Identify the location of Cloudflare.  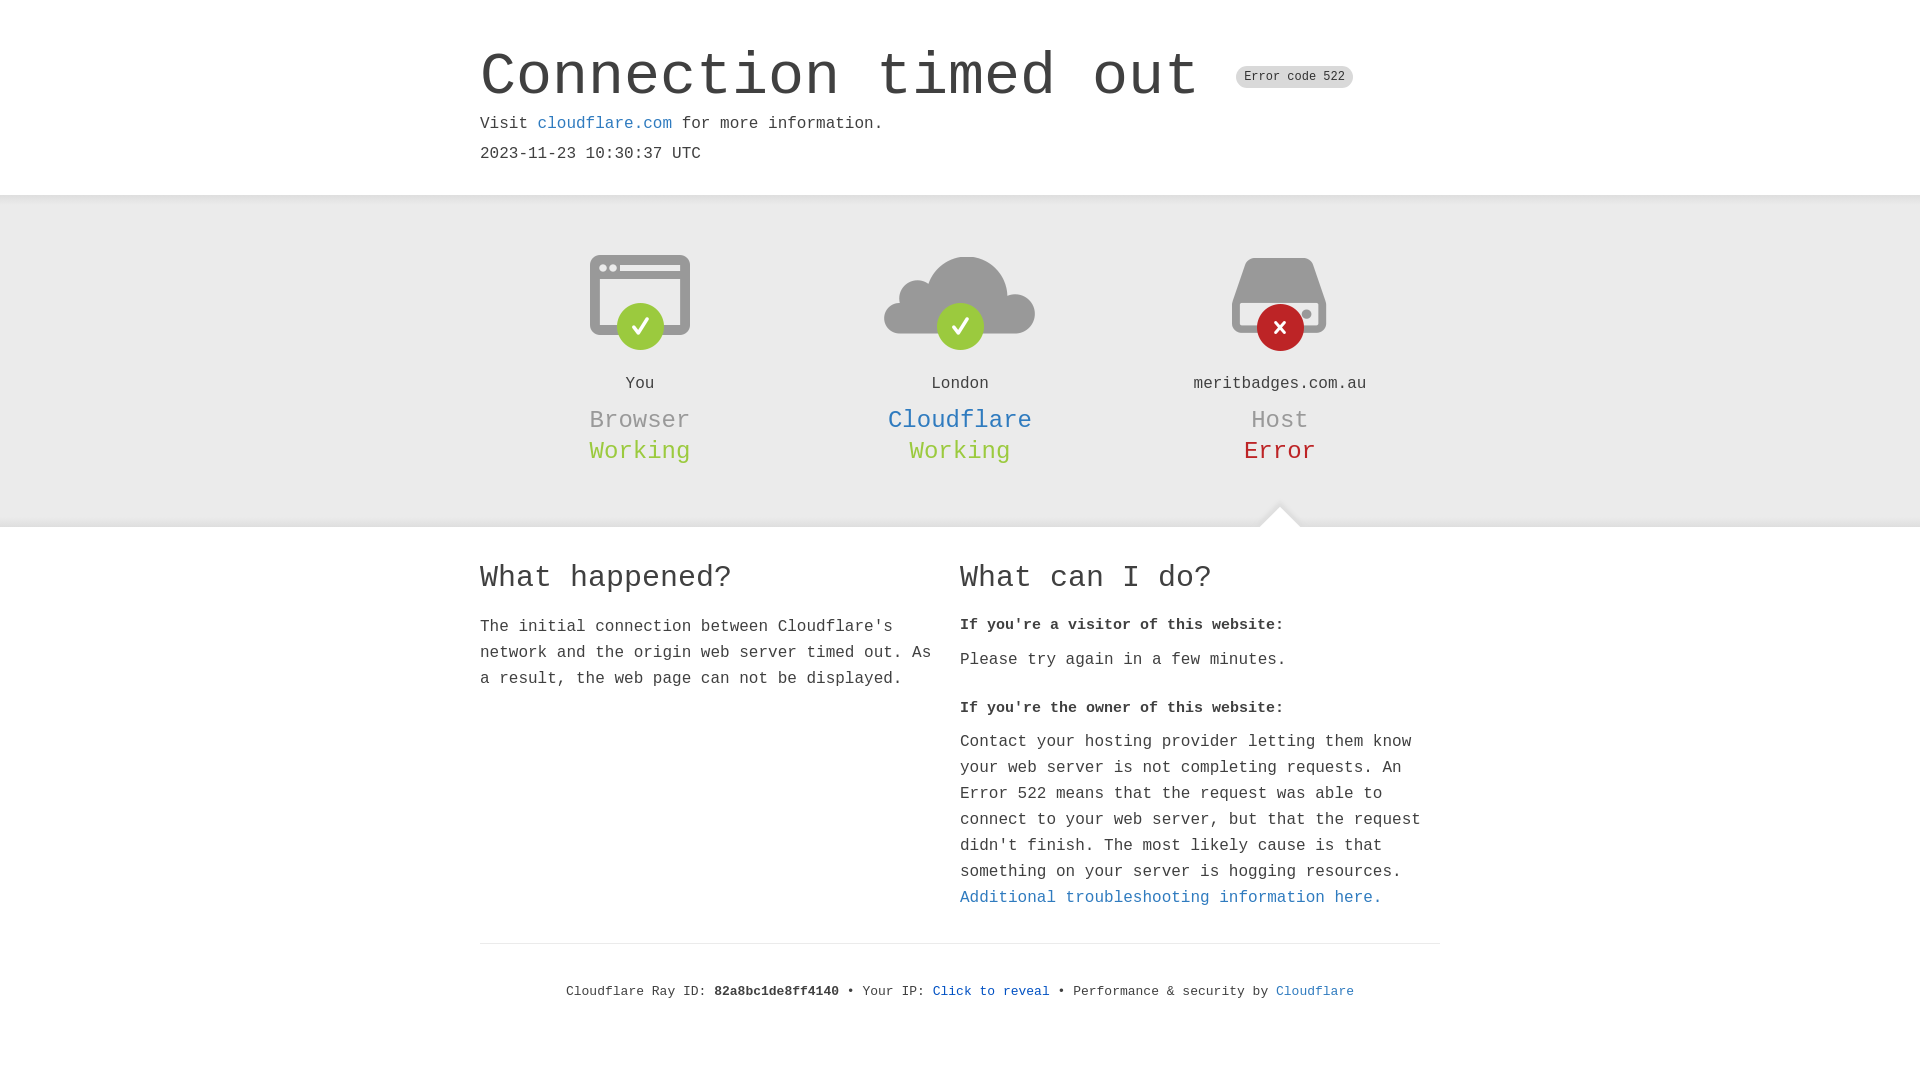
(1315, 992).